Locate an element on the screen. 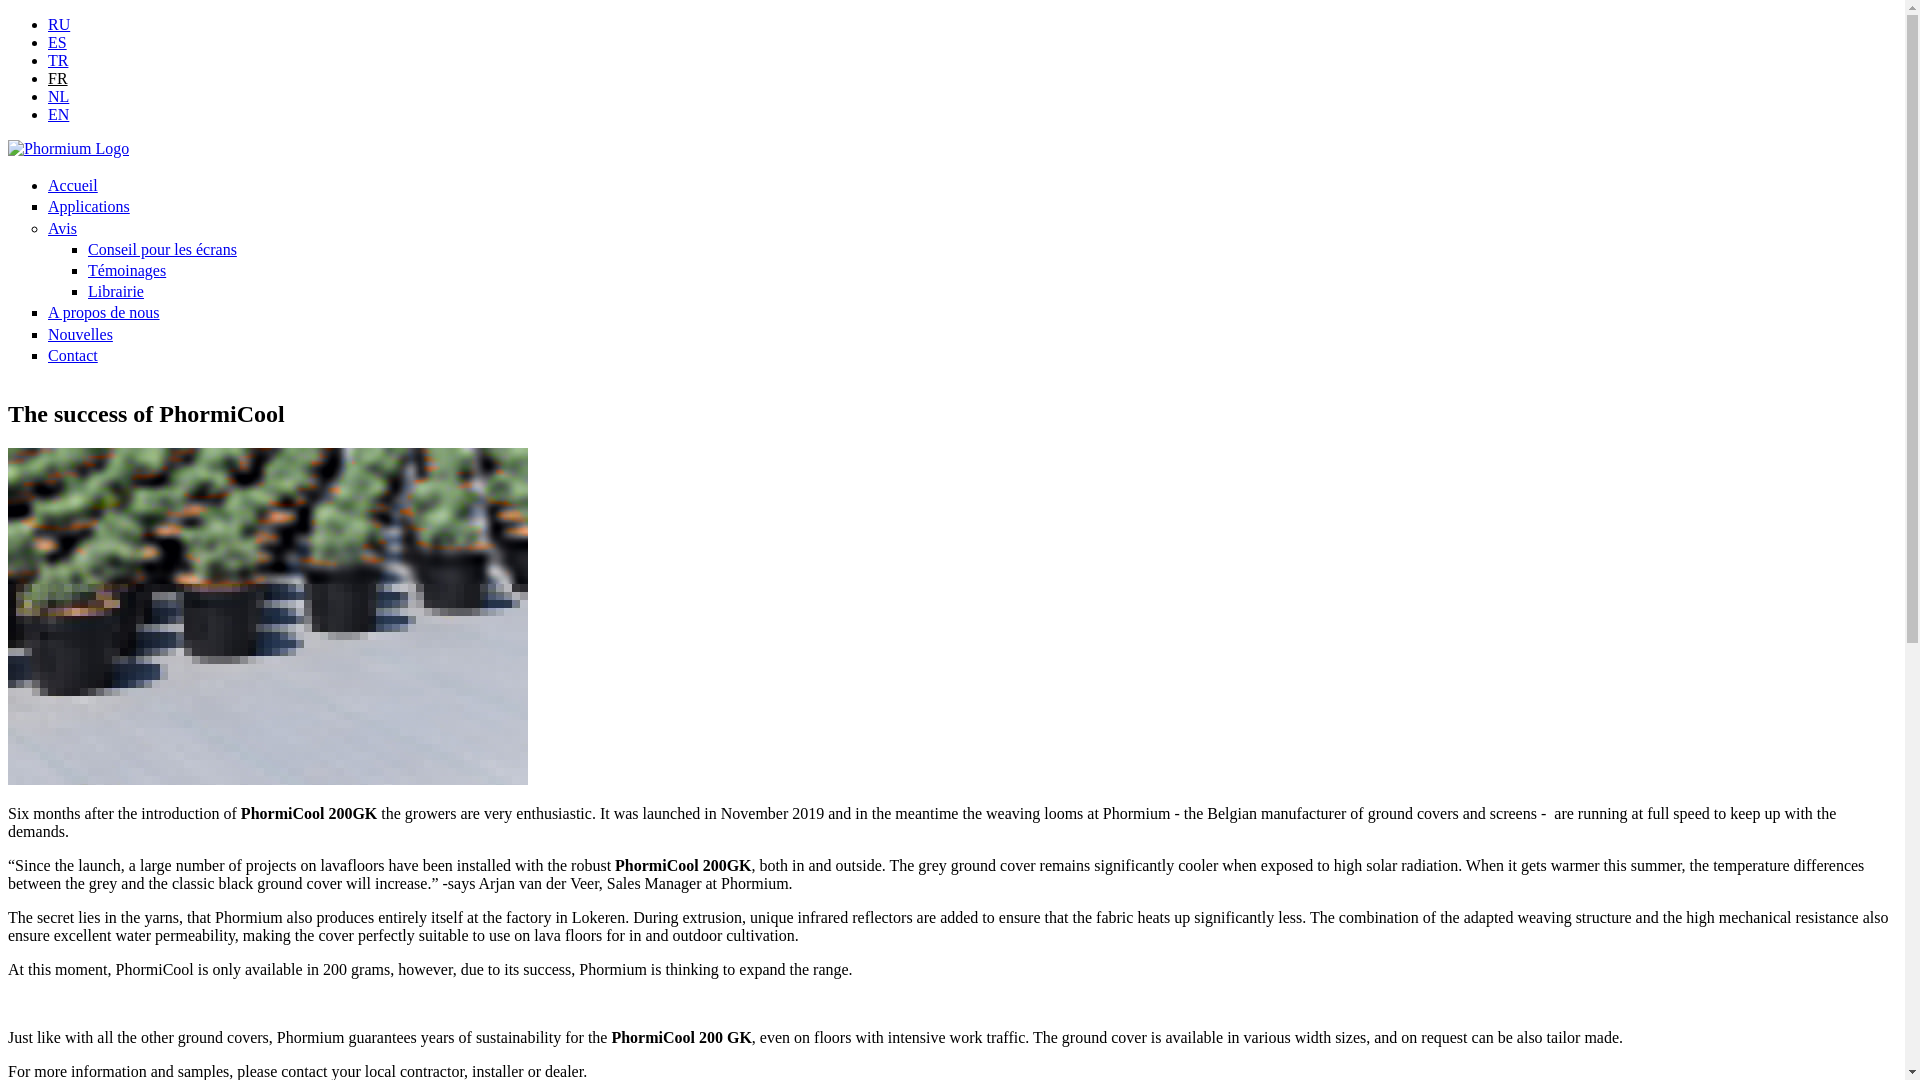 This screenshot has width=1920, height=1080. The success of PhormiCool is located at coordinates (58, 114).